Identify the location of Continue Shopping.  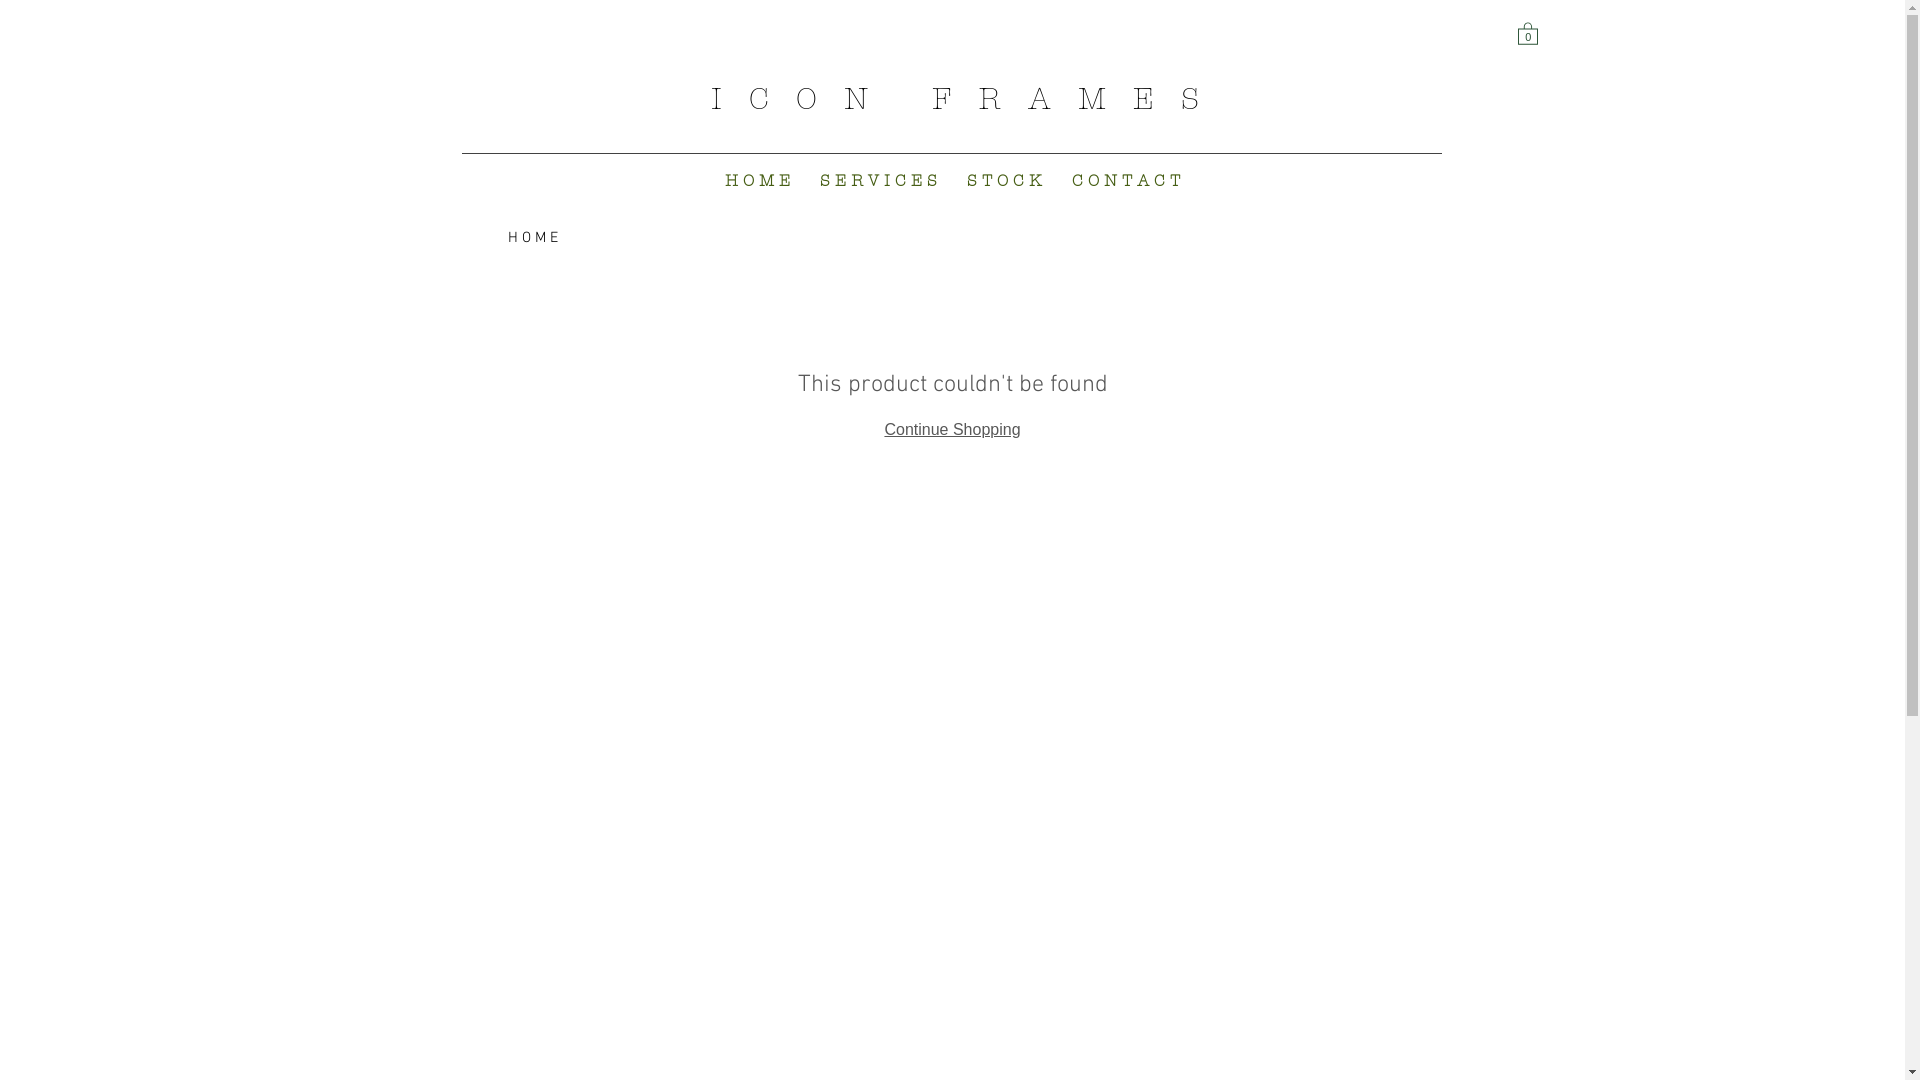
(952, 430).